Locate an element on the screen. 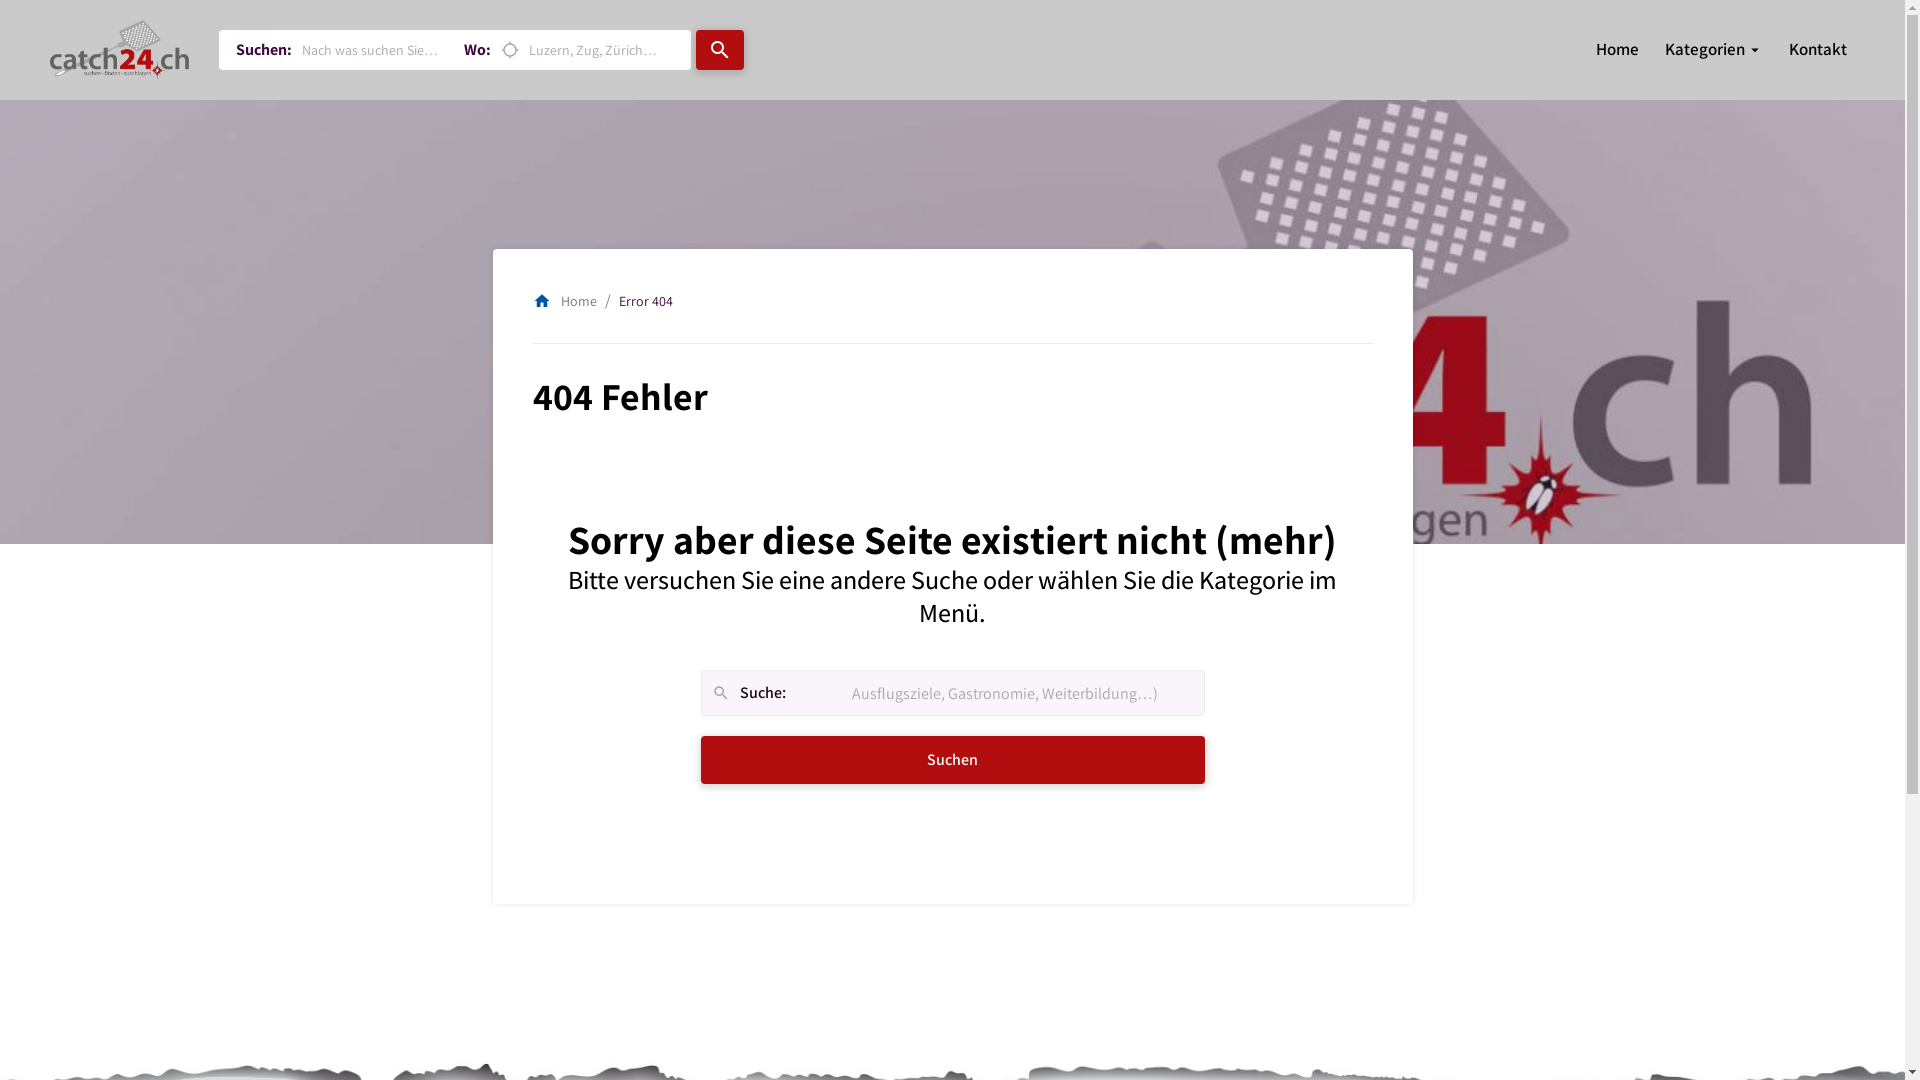  Home is located at coordinates (1618, 50).